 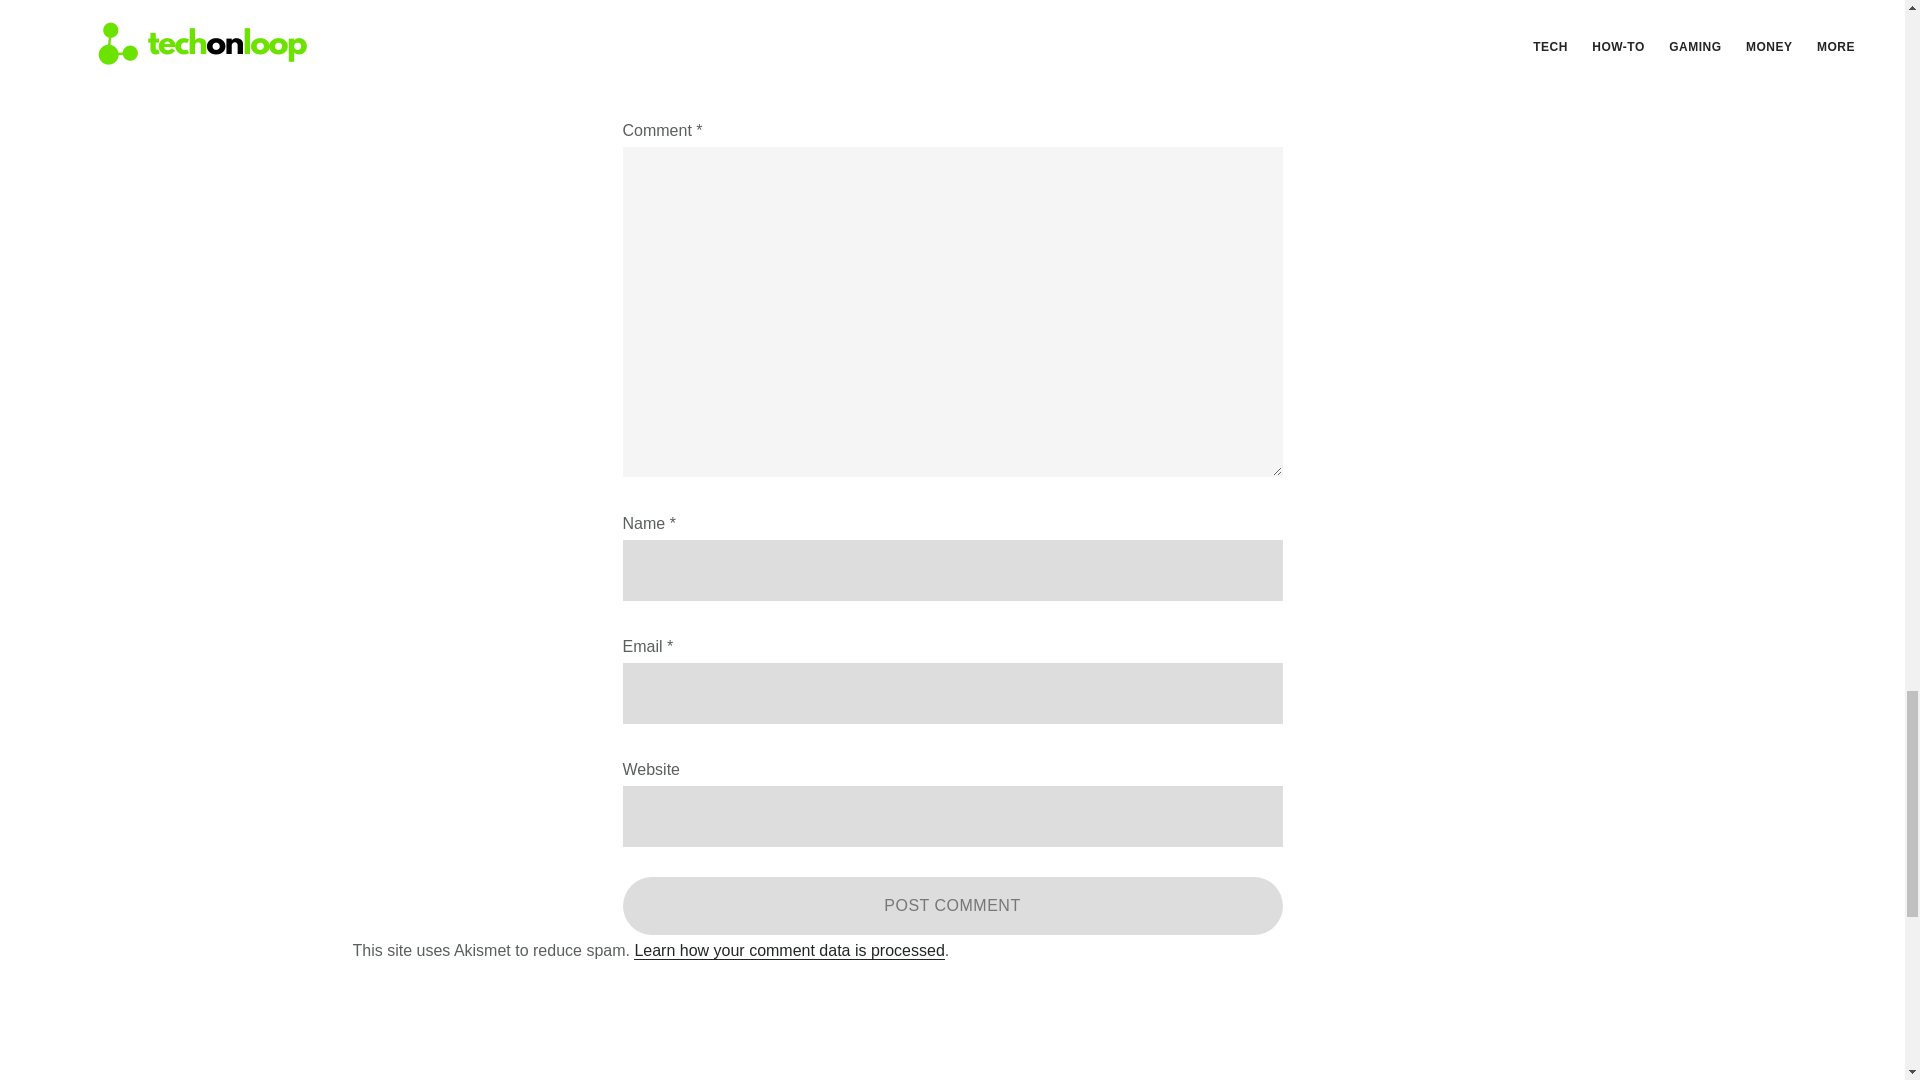 What do you see at coordinates (788, 950) in the screenshot?
I see `Learn how your comment data is processed` at bounding box center [788, 950].